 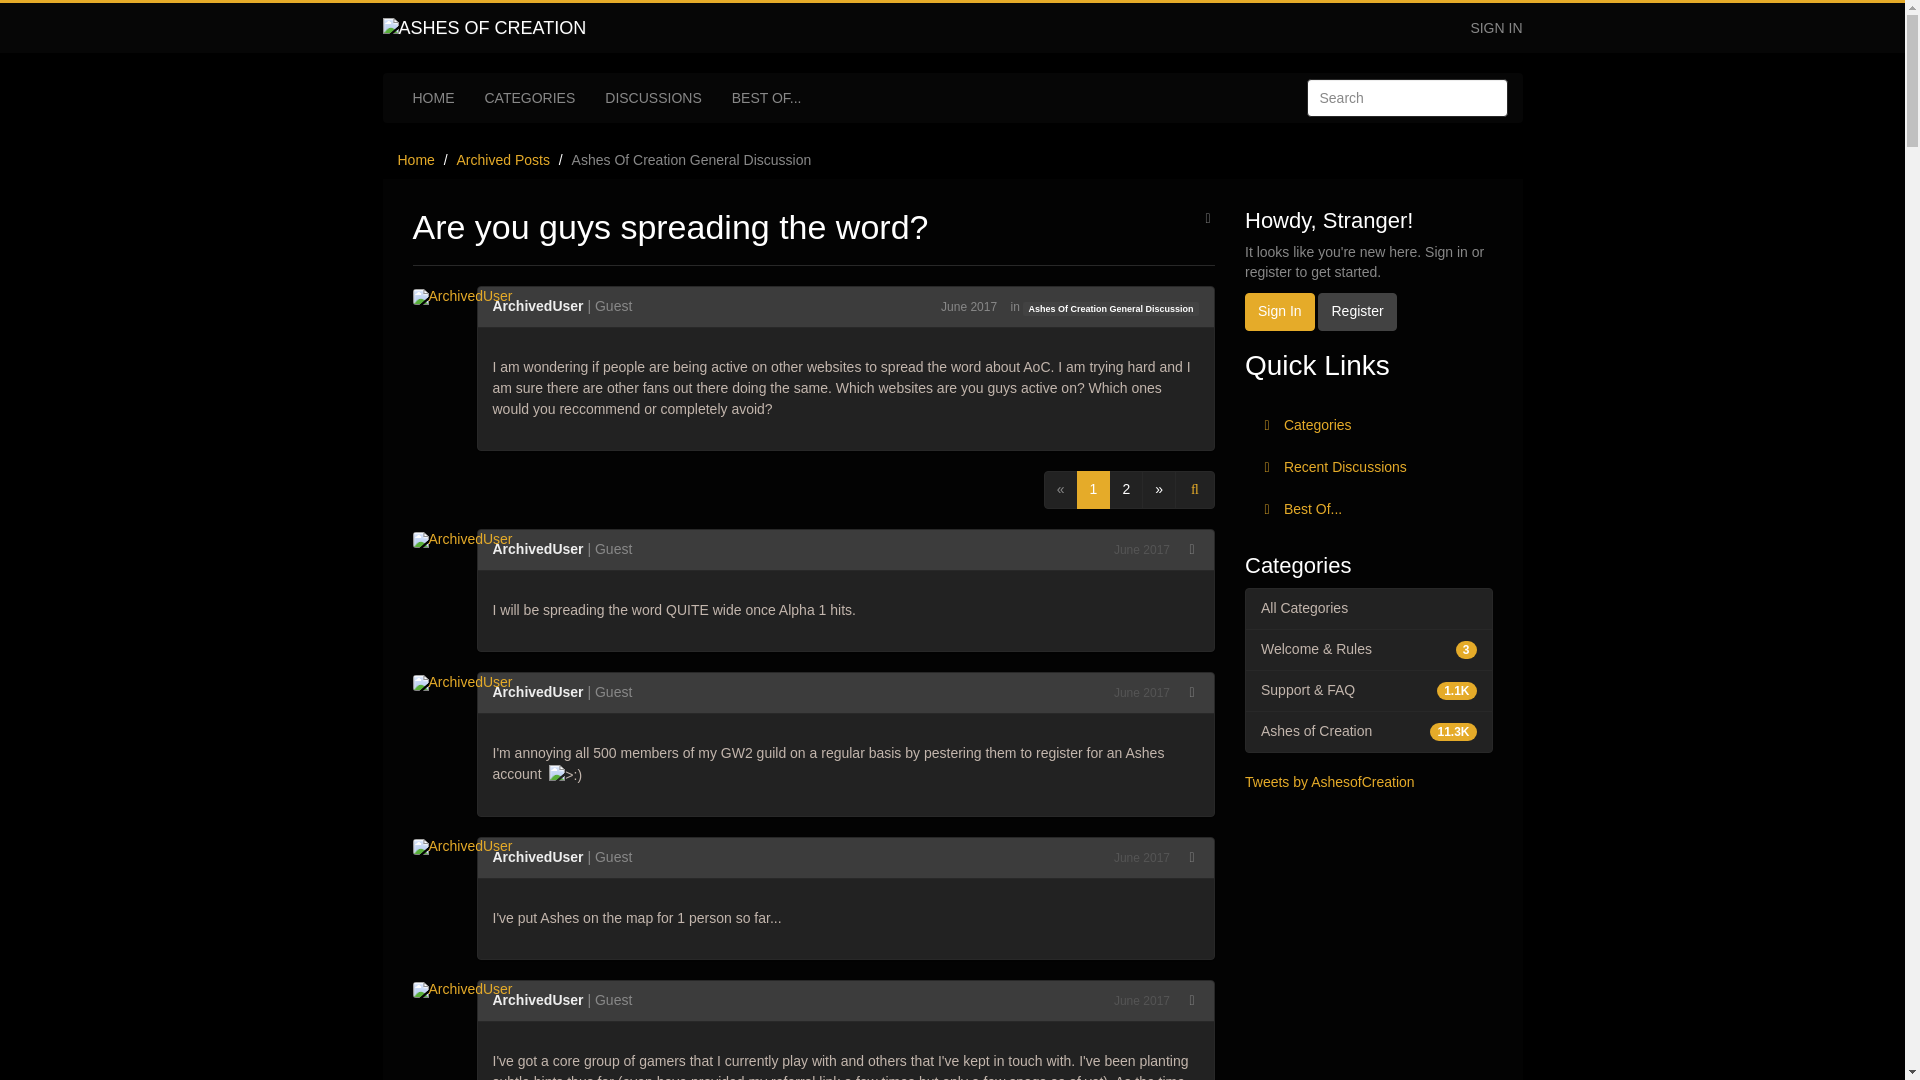 What do you see at coordinates (1141, 1000) in the screenshot?
I see `June 2017` at bounding box center [1141, 1000].